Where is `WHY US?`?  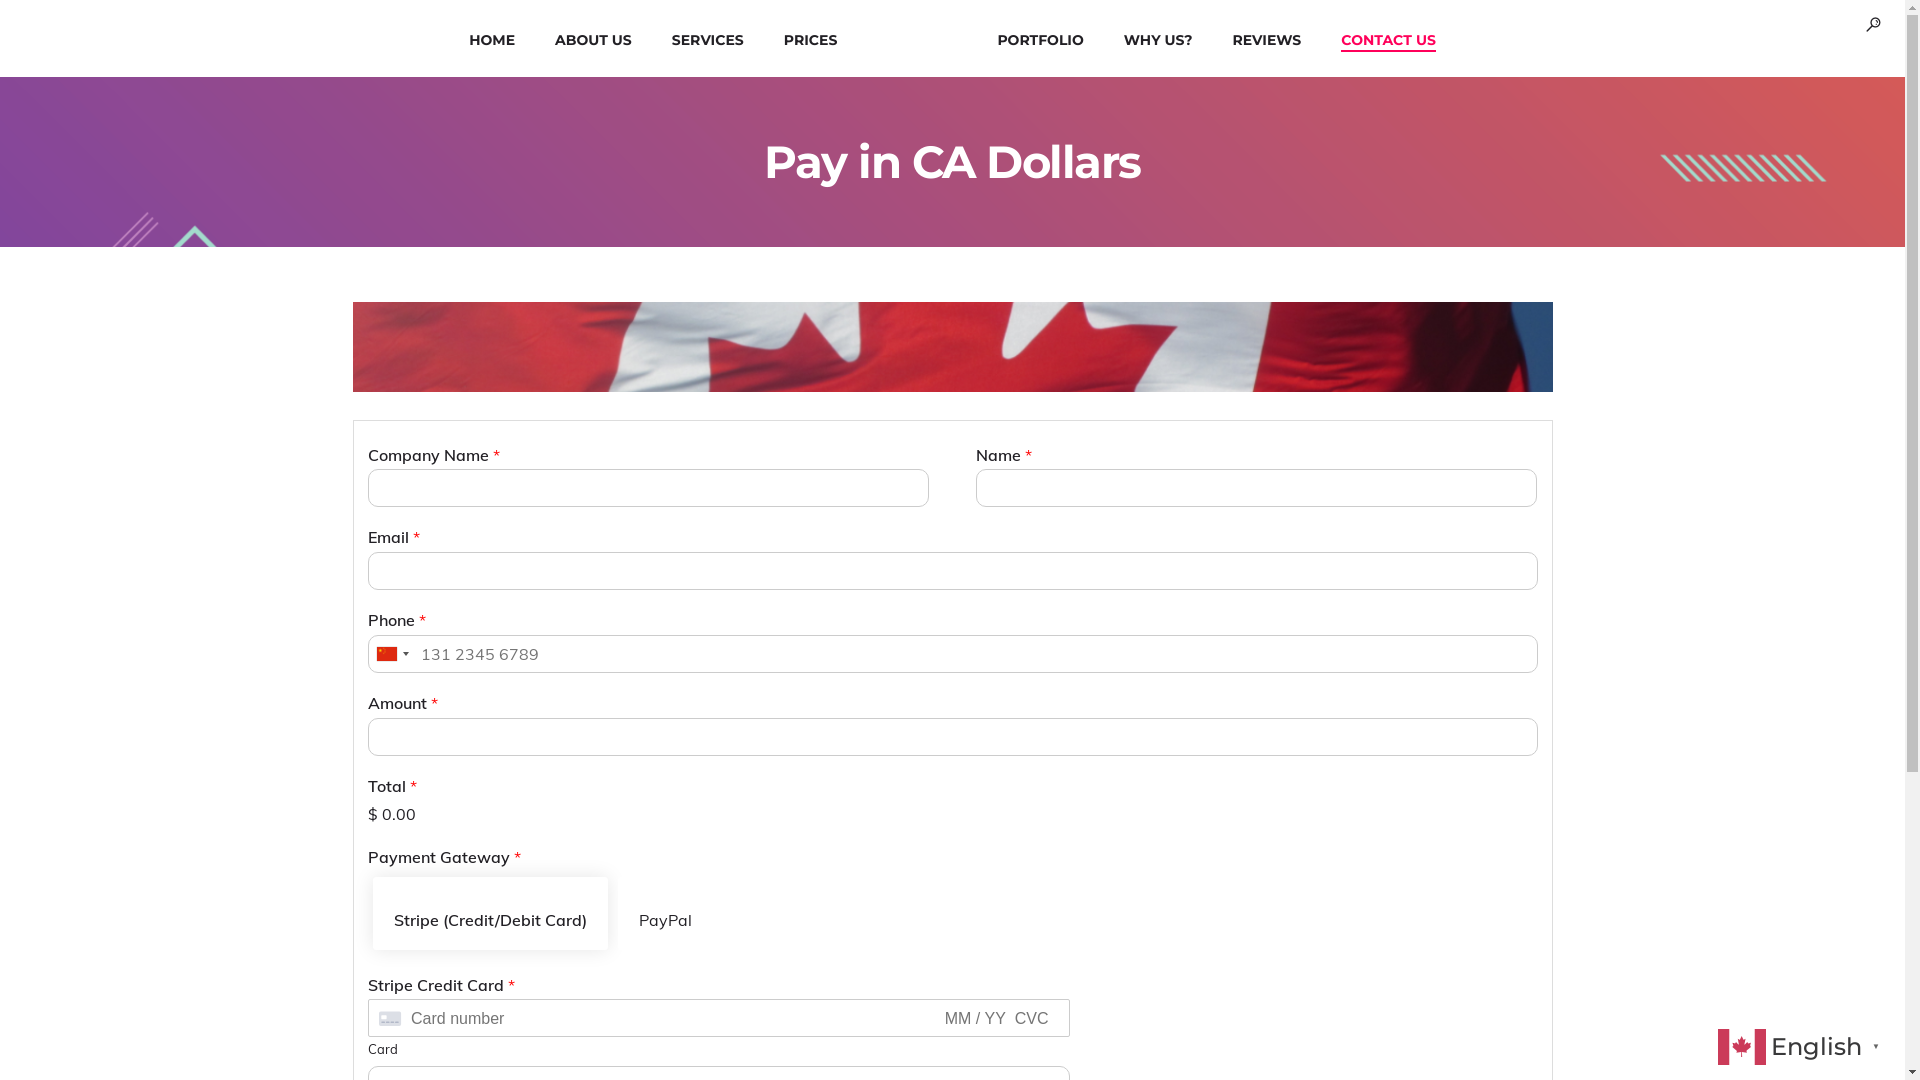
WHY US? is located at coordinates (1158, 38).